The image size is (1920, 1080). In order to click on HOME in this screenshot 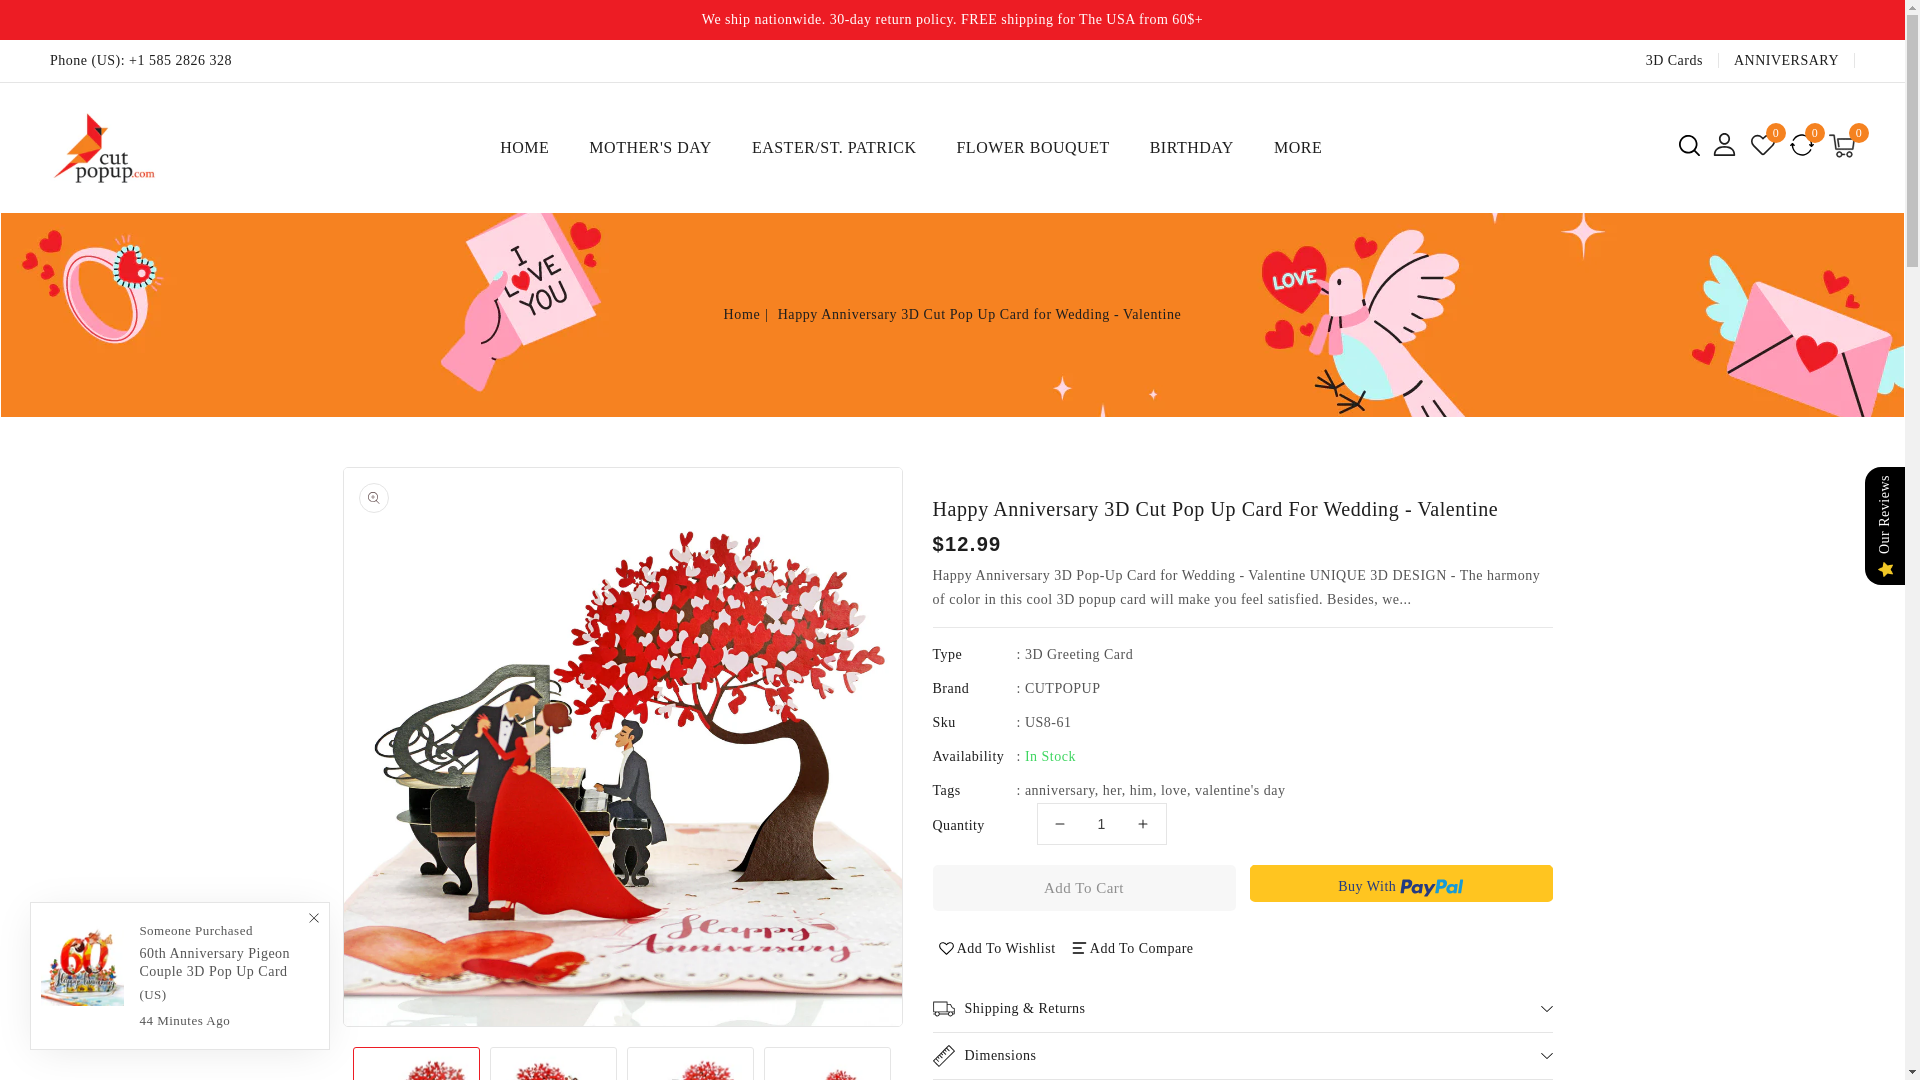, I will do `click(524, 148)`.